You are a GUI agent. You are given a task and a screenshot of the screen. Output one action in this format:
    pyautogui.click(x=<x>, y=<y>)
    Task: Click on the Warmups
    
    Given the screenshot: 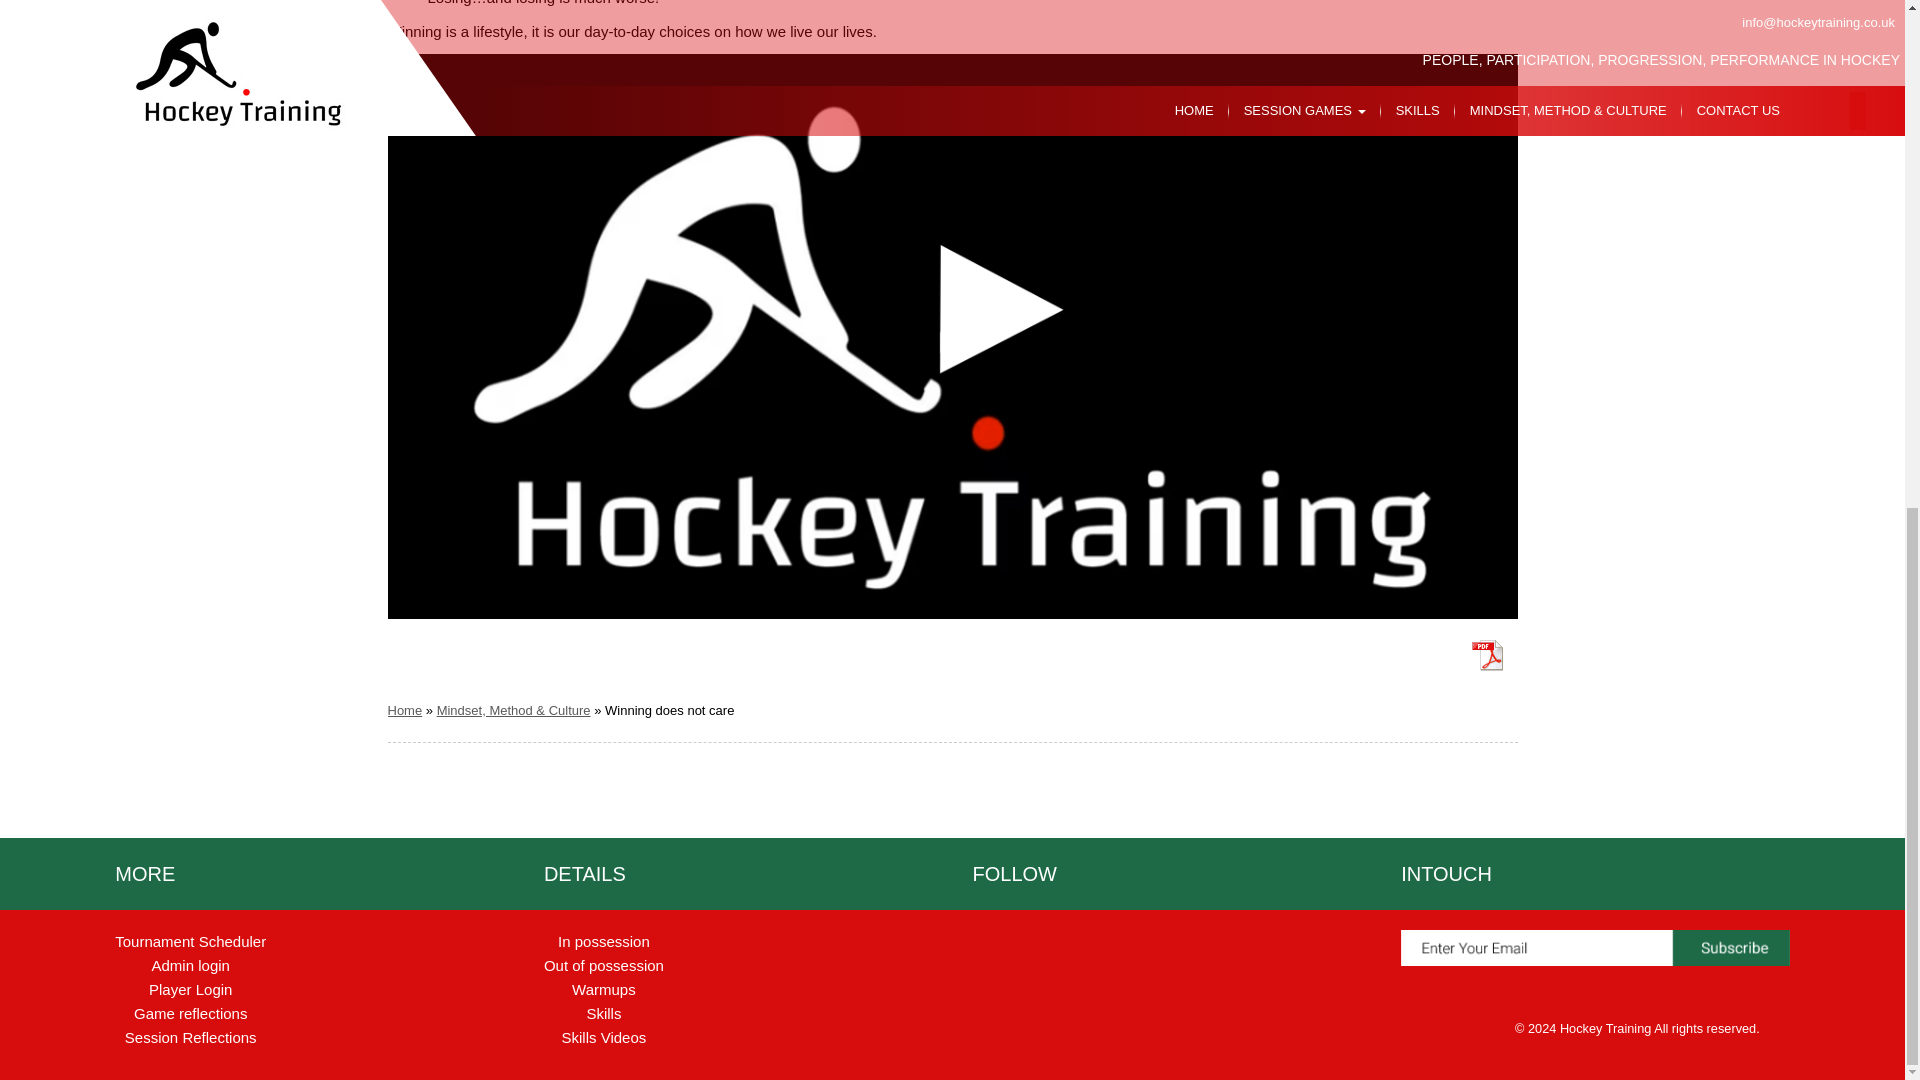 What is the action you would take?
    pyautogui.click(x=604, y=988)
    